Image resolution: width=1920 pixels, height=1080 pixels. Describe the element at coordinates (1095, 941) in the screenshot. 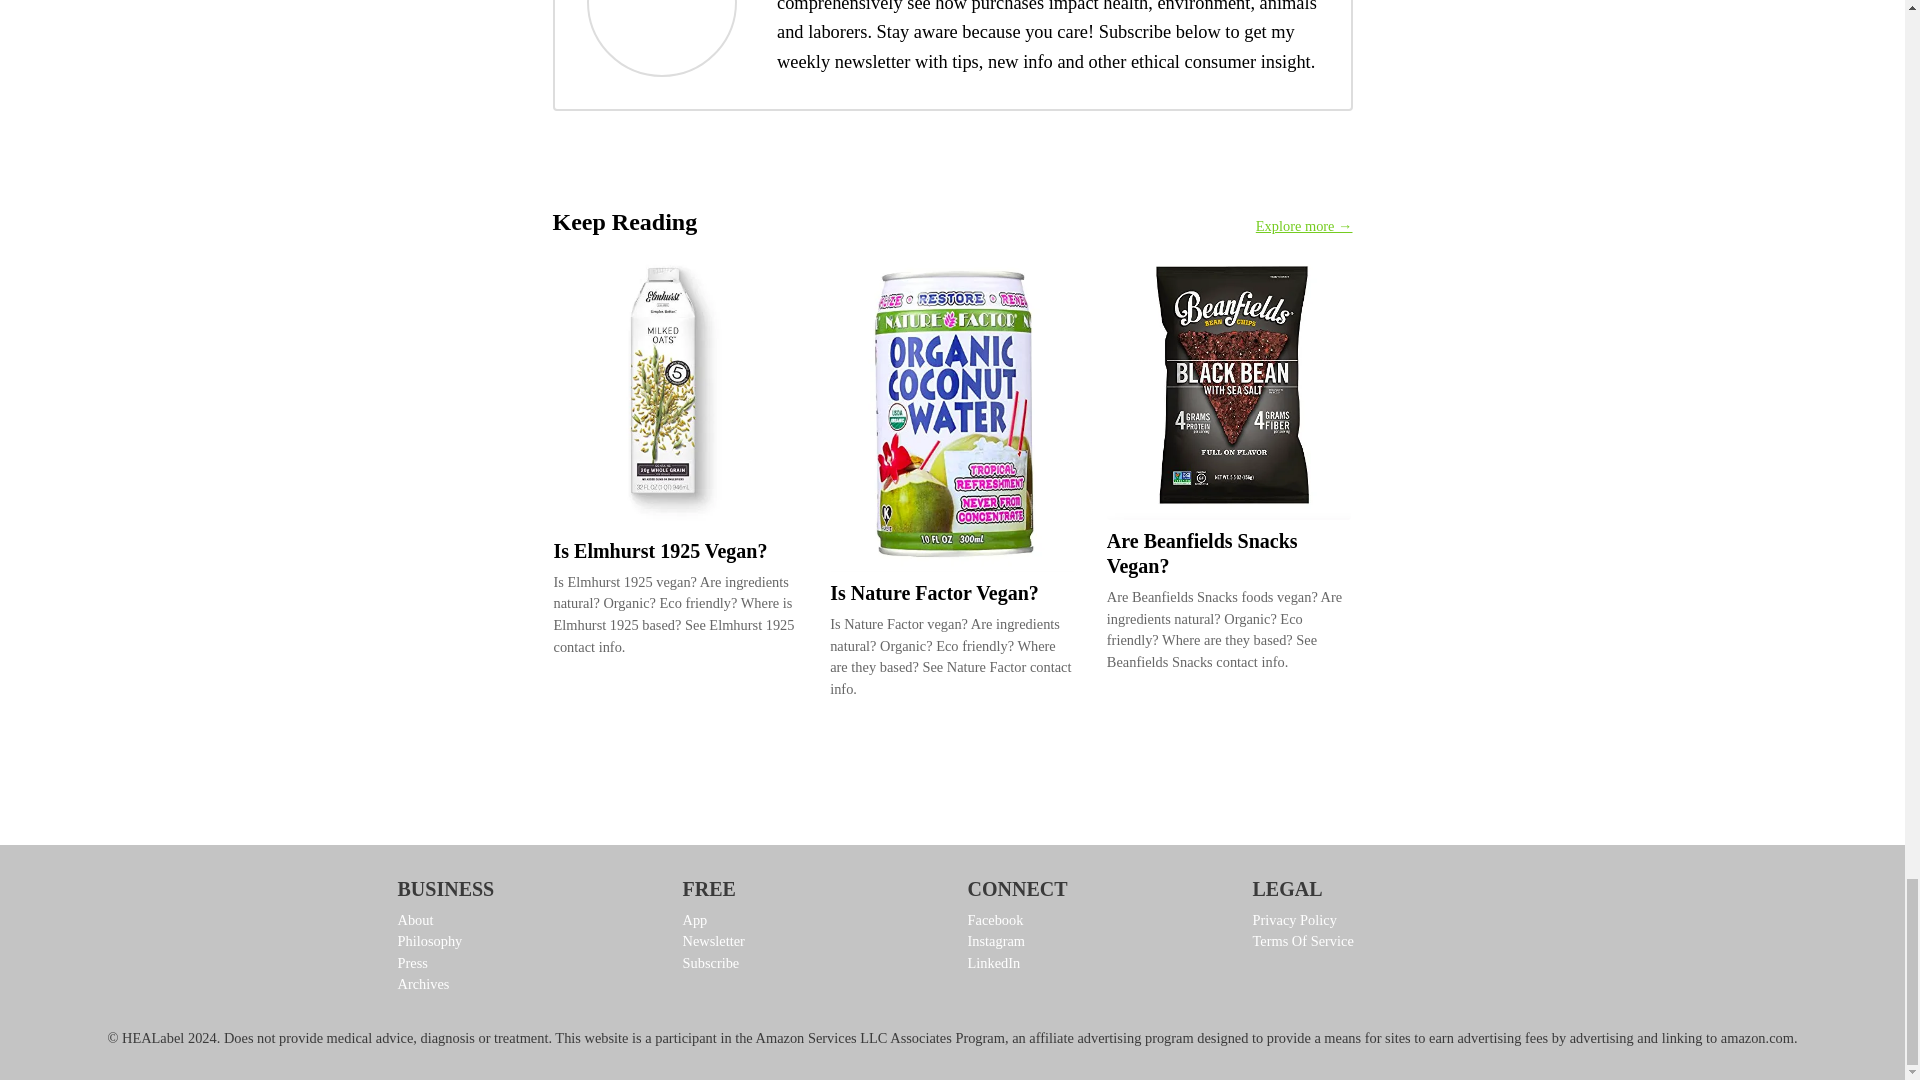

I see `Instagram` at that location.